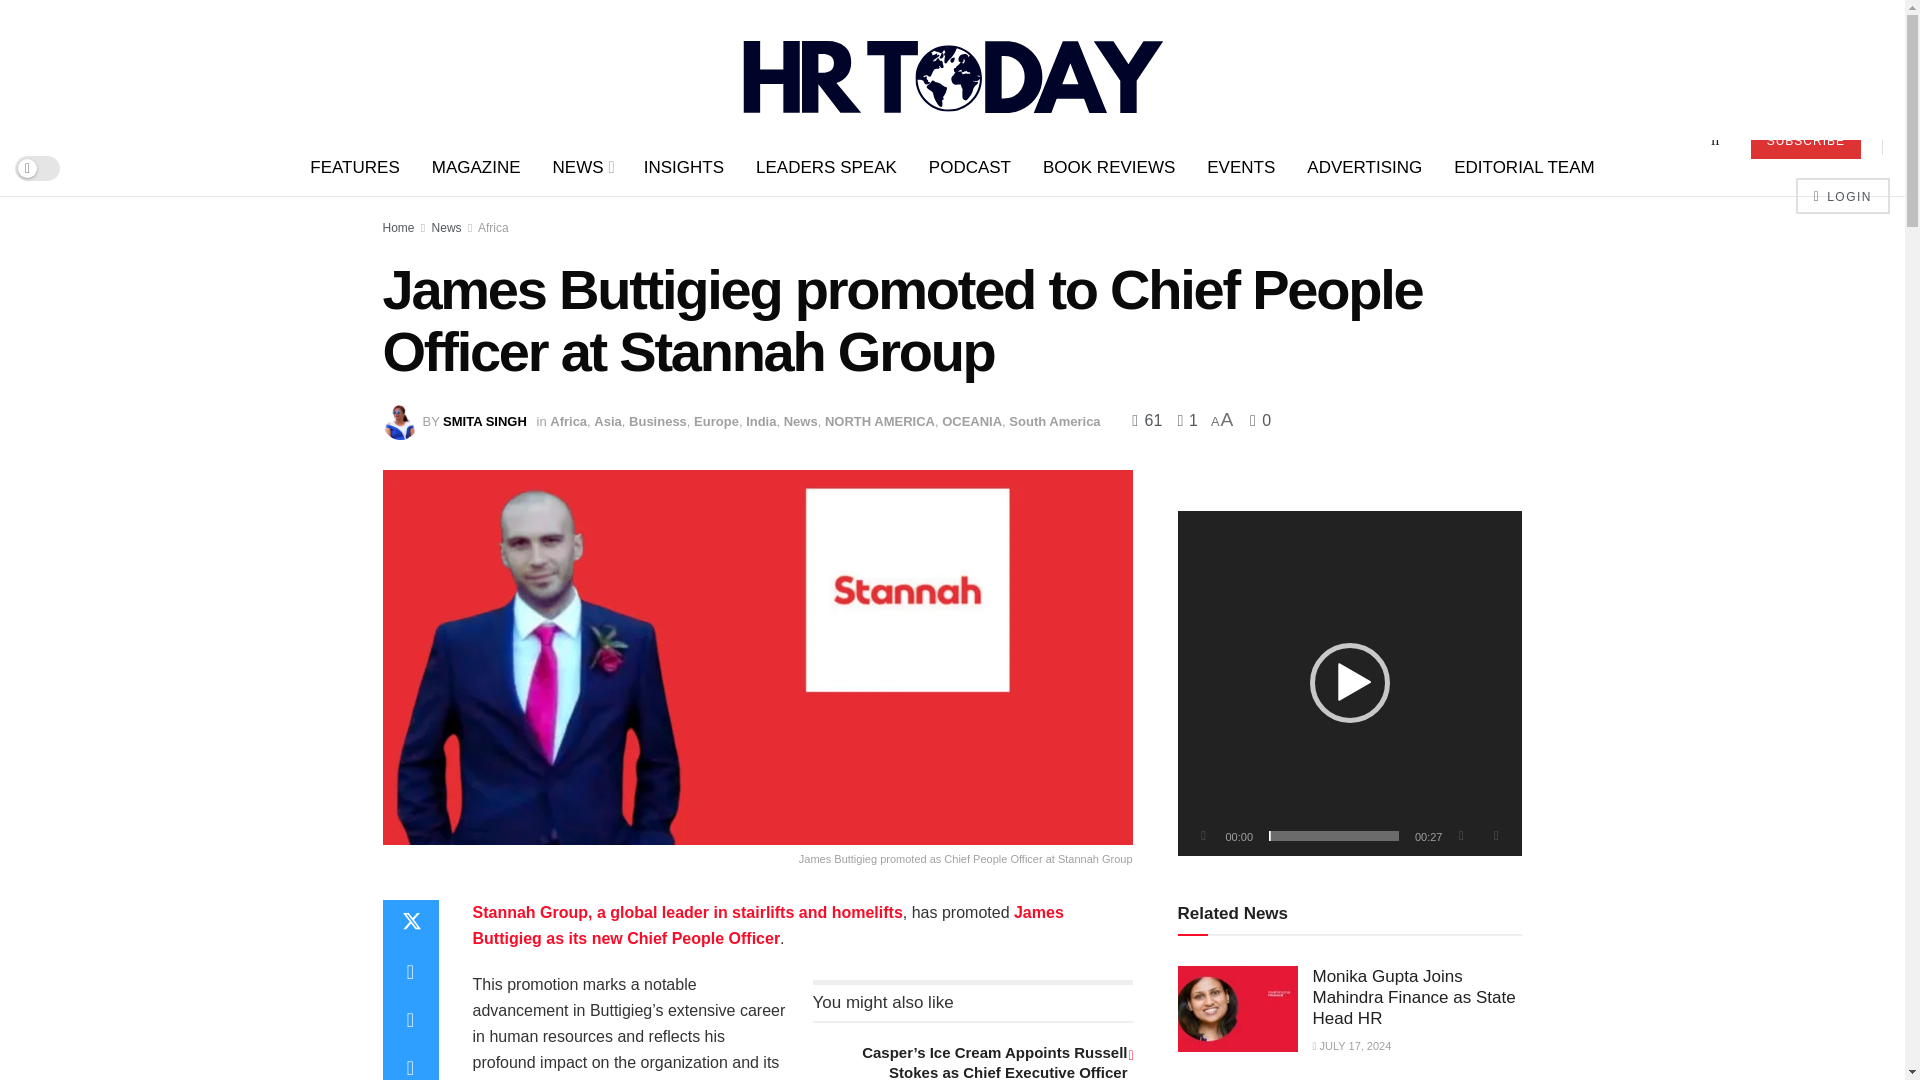  What do you see at coordinates (826, 168) in the screenshot?
I see `LEADERS SPEAK` at bounding box center [826, 168].